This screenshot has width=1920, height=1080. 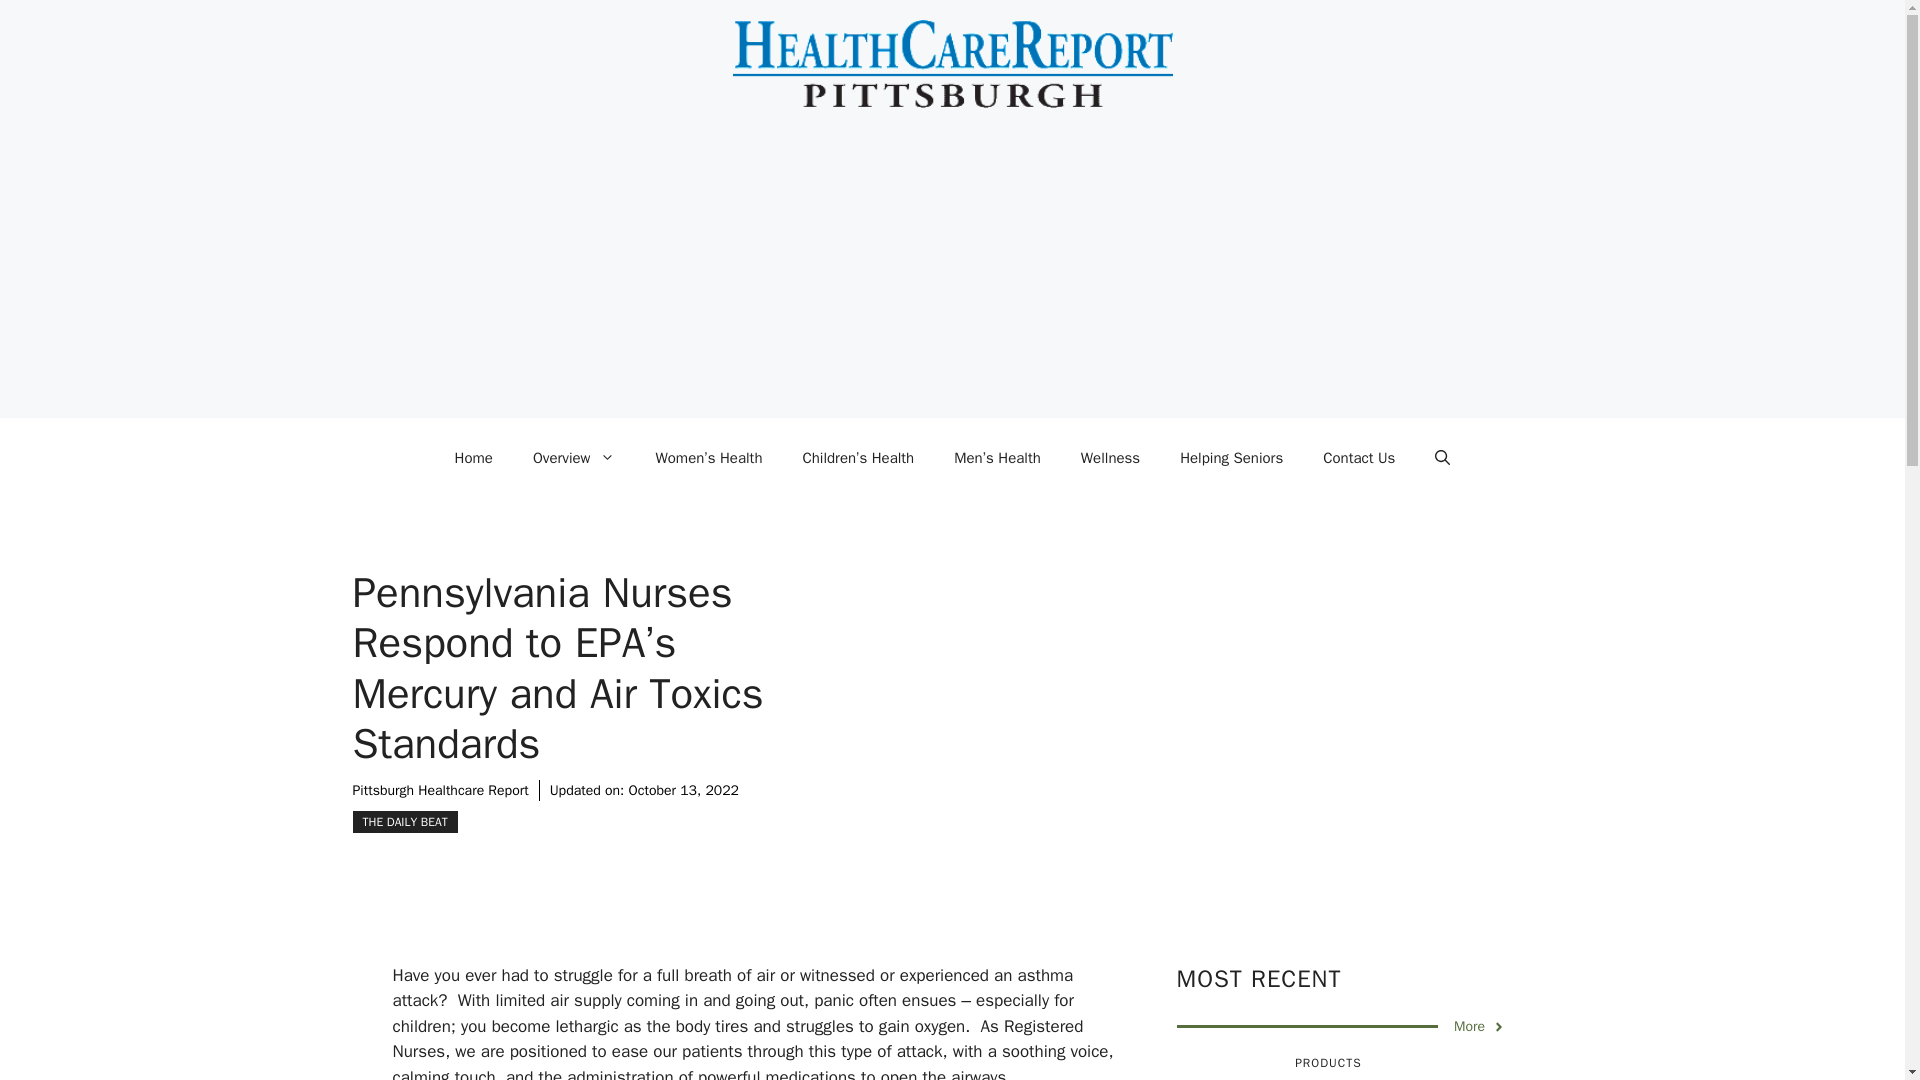 What do you see at coordinates (1479, 1026) in the screenshot?
I see `More` at bounding box center [1479, 1026].